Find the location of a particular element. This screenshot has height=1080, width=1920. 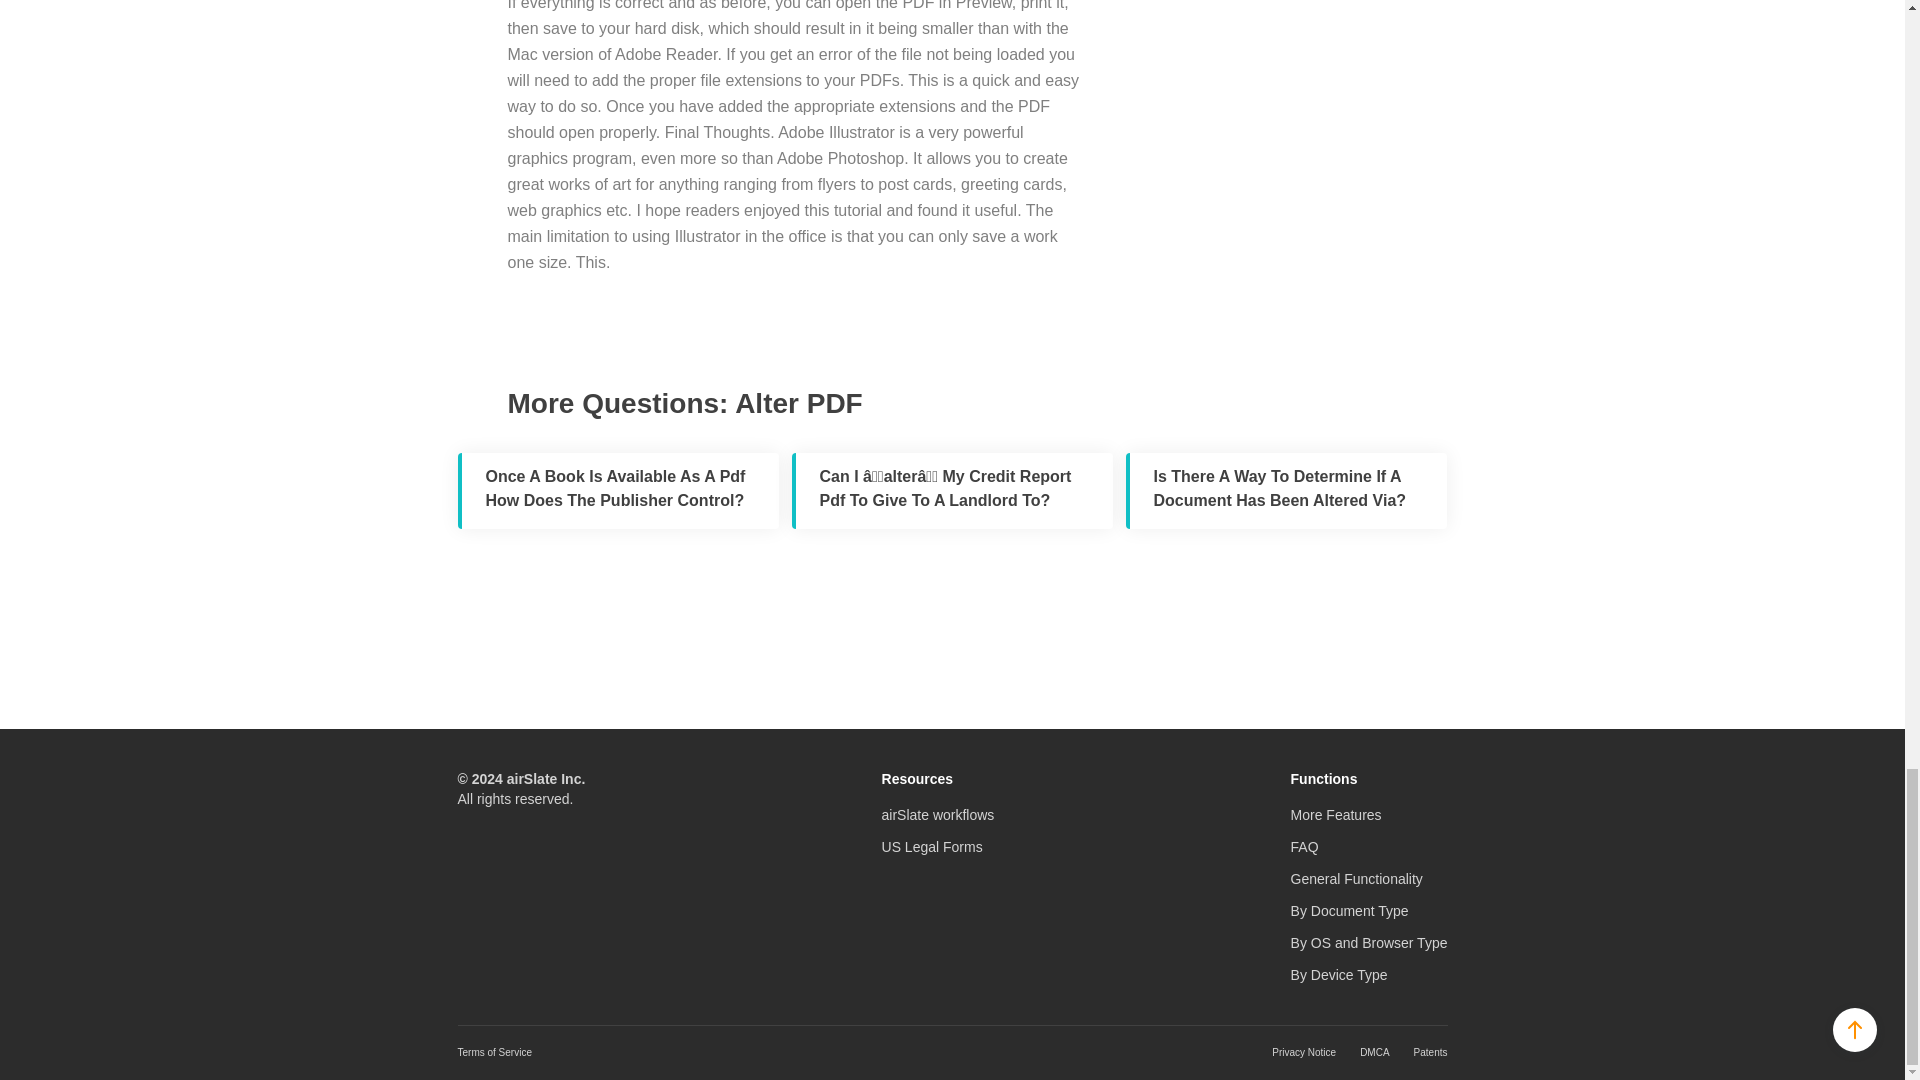

By Device Type is located at coordinates (1339, 974).